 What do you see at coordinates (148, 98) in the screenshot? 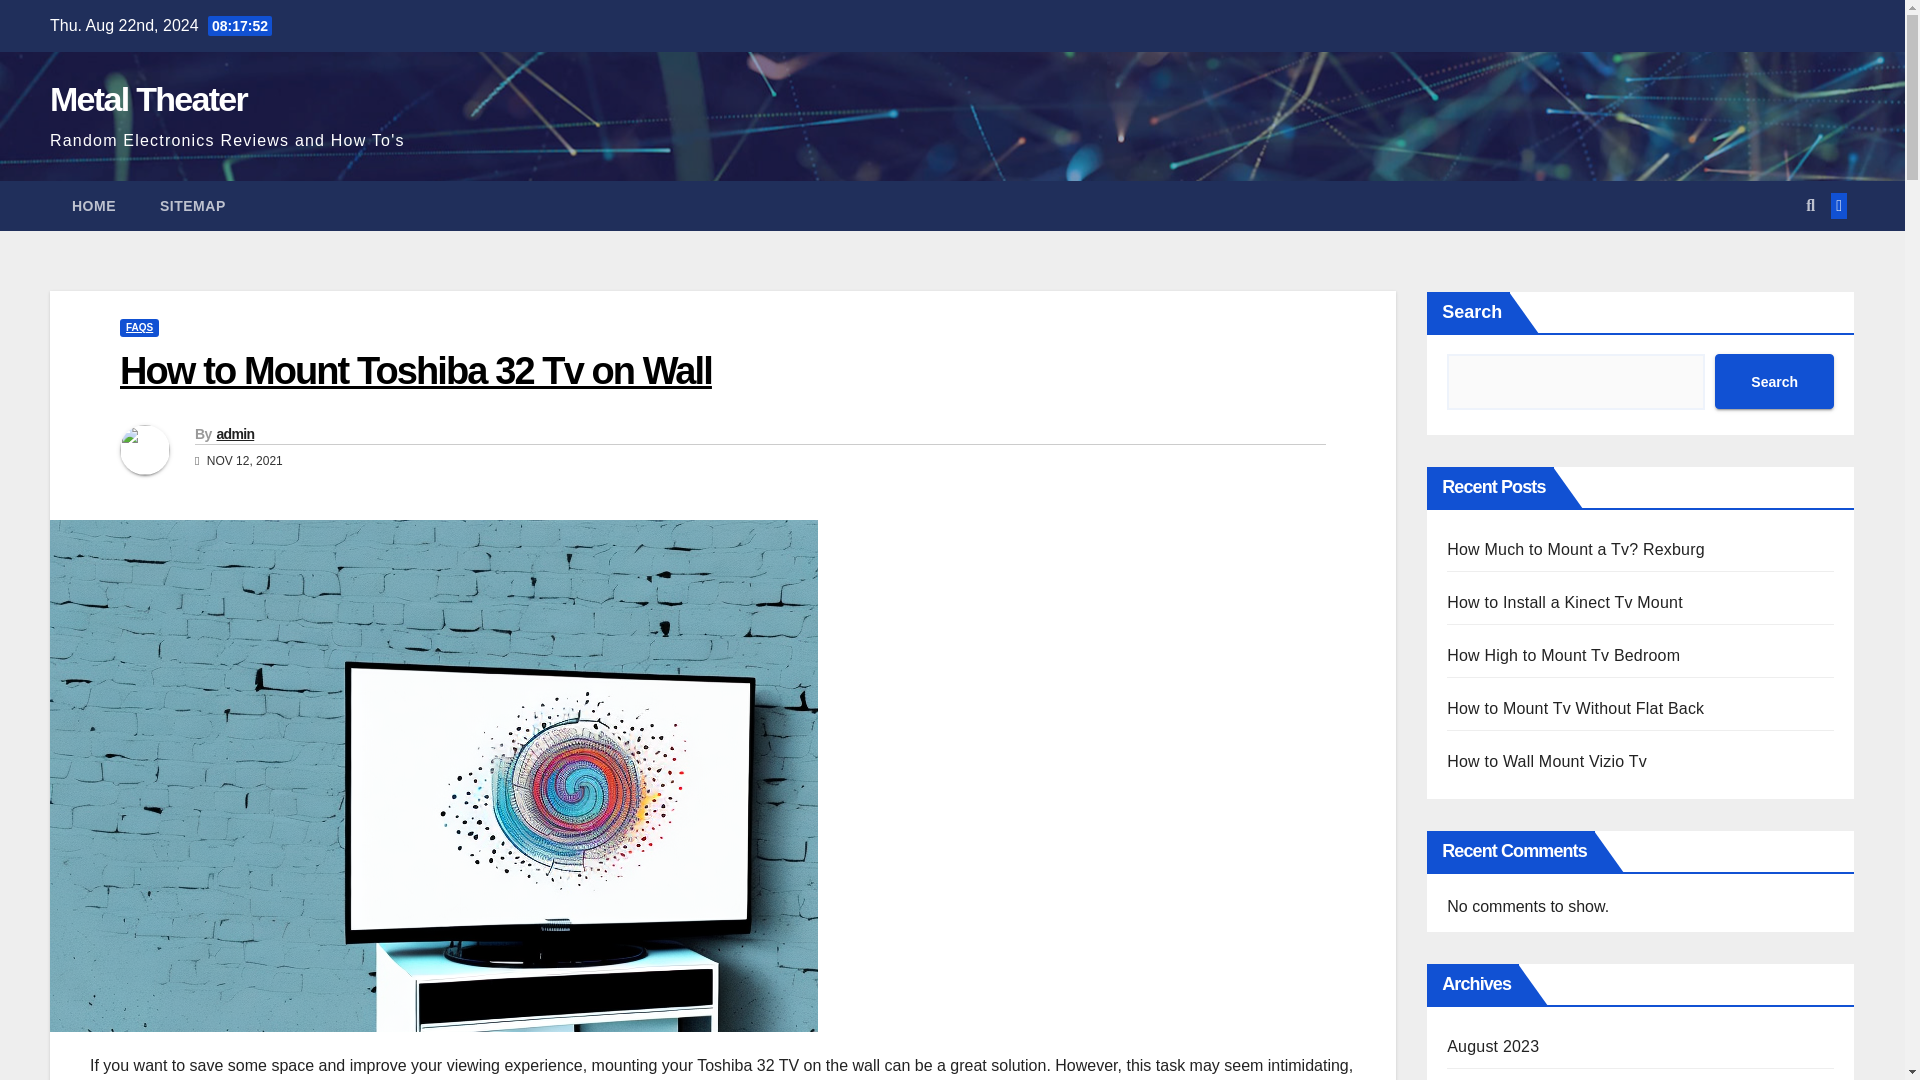
I see `Metal Theater` at bounding box center [148, 98].